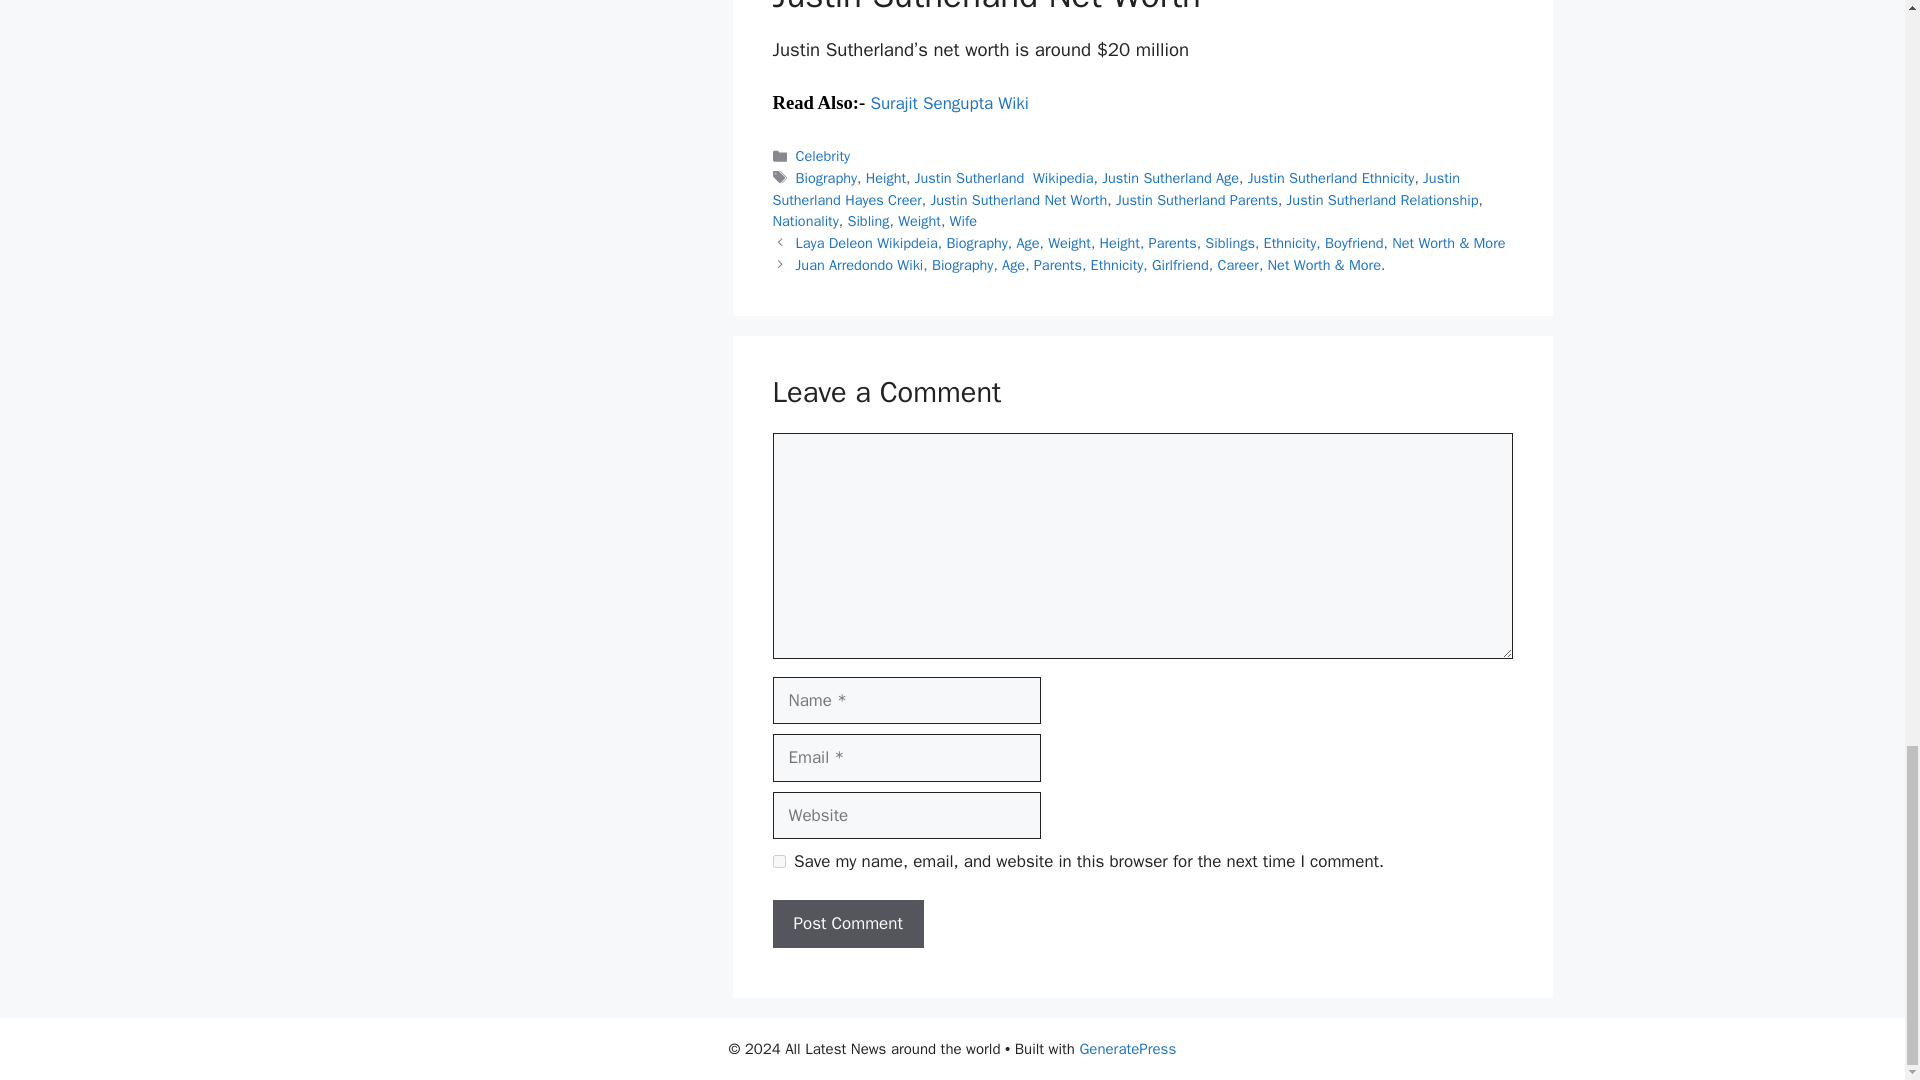 The height and width of the screenshot is (1080, 1920). Describe the element at coordinates (1019, 200) in the screenshot. I see `Justin Sutherland Net Worth` at that location.